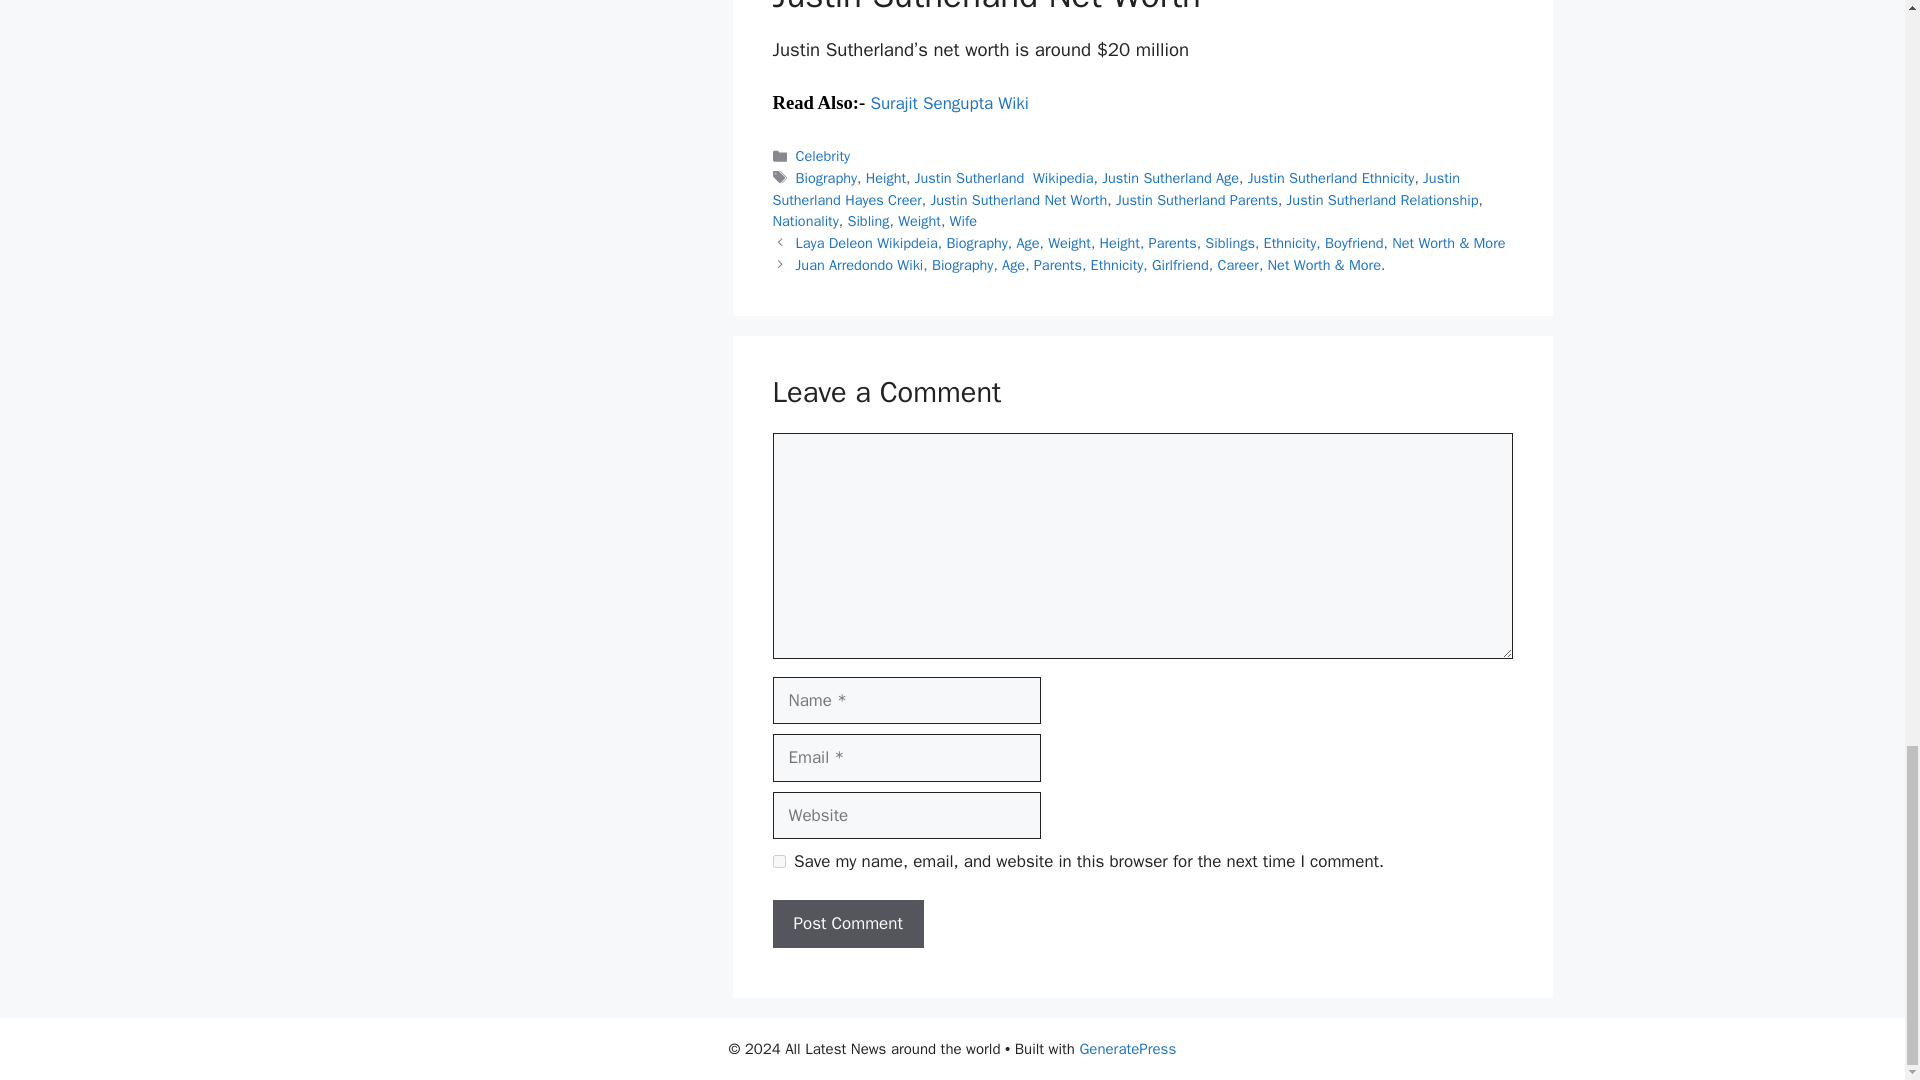 The height and width of the screenshot is (1080, 1920). Describe the element at coordinates (1019, 200) in the screenshot. I see `Justin Sutherland Net Worth` at that location.